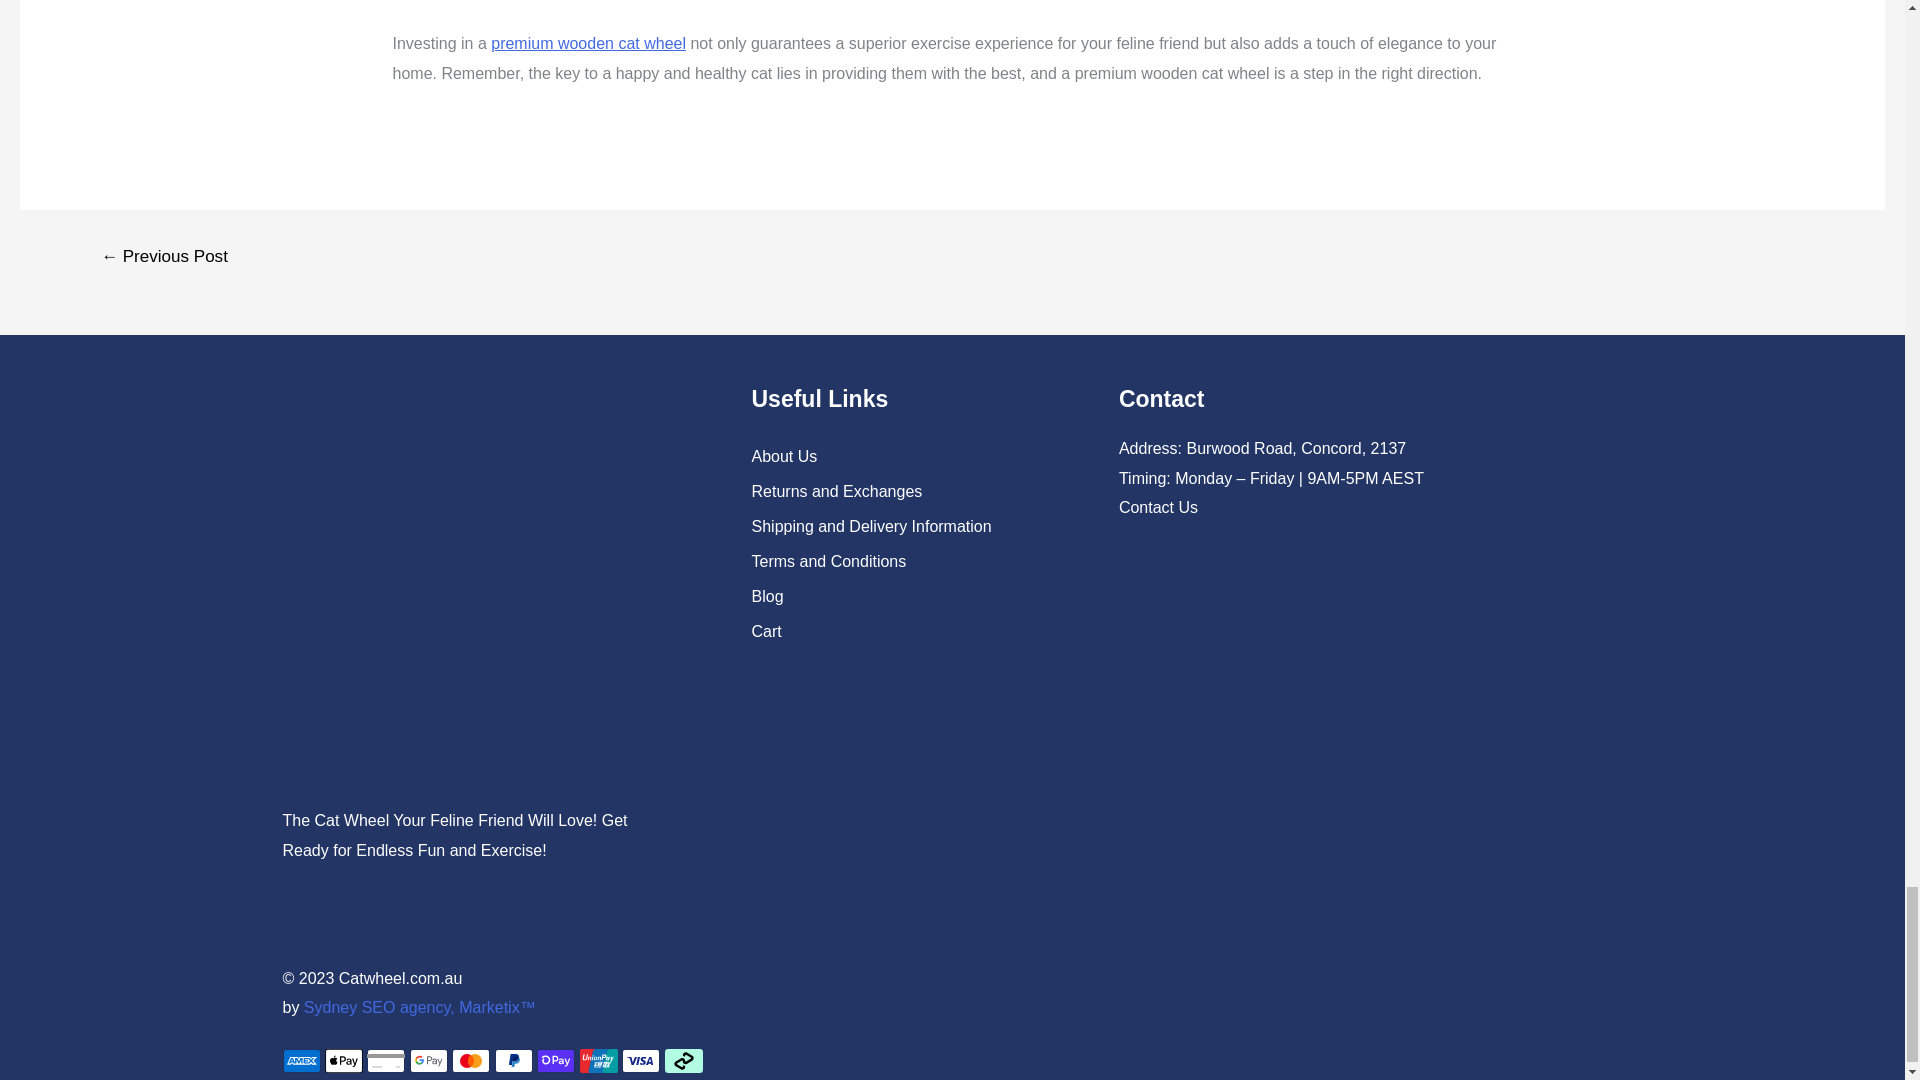 Image resolution: width=1920 pixels, height=1080 pixels. What do you see at coordinates (906, 632) in the screenshot?
I see `Cart` at bounding box center [906, 632].